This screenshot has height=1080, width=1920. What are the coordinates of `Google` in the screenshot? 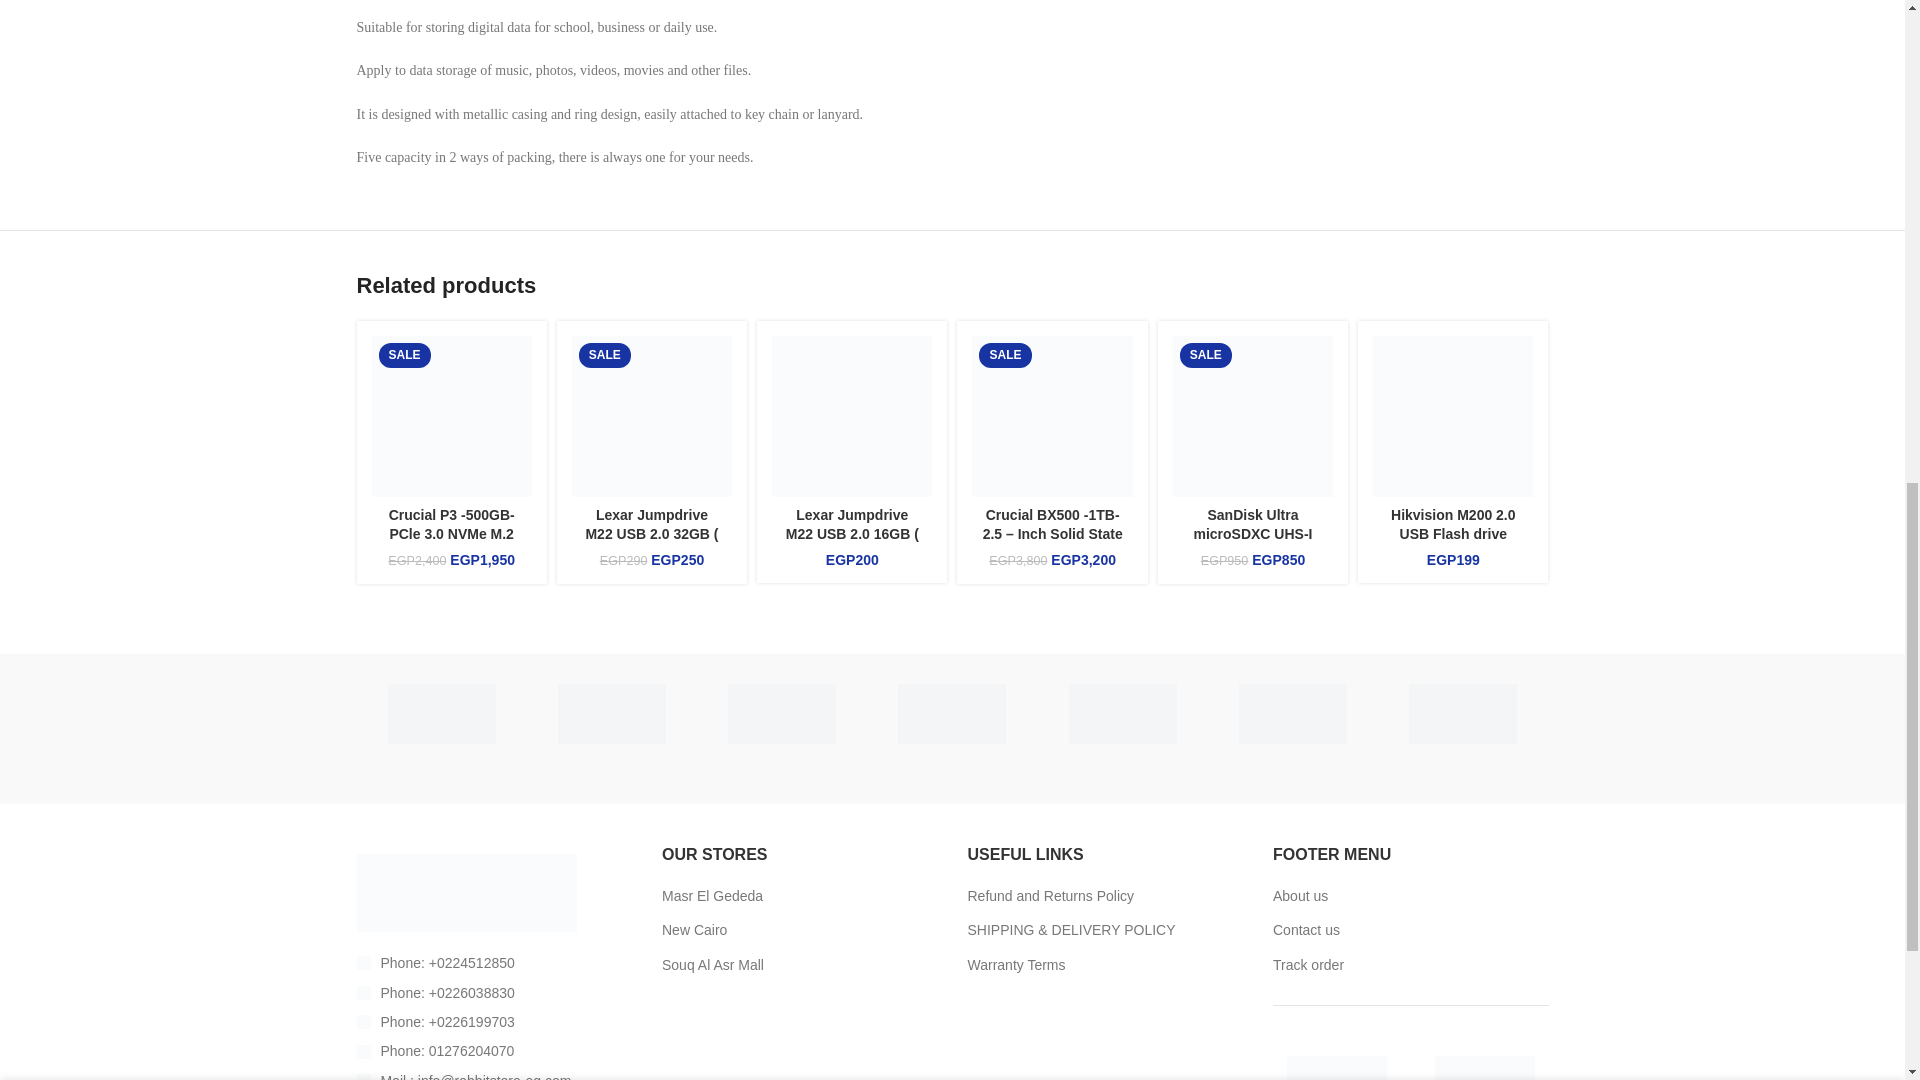 It's located at (952, 714).